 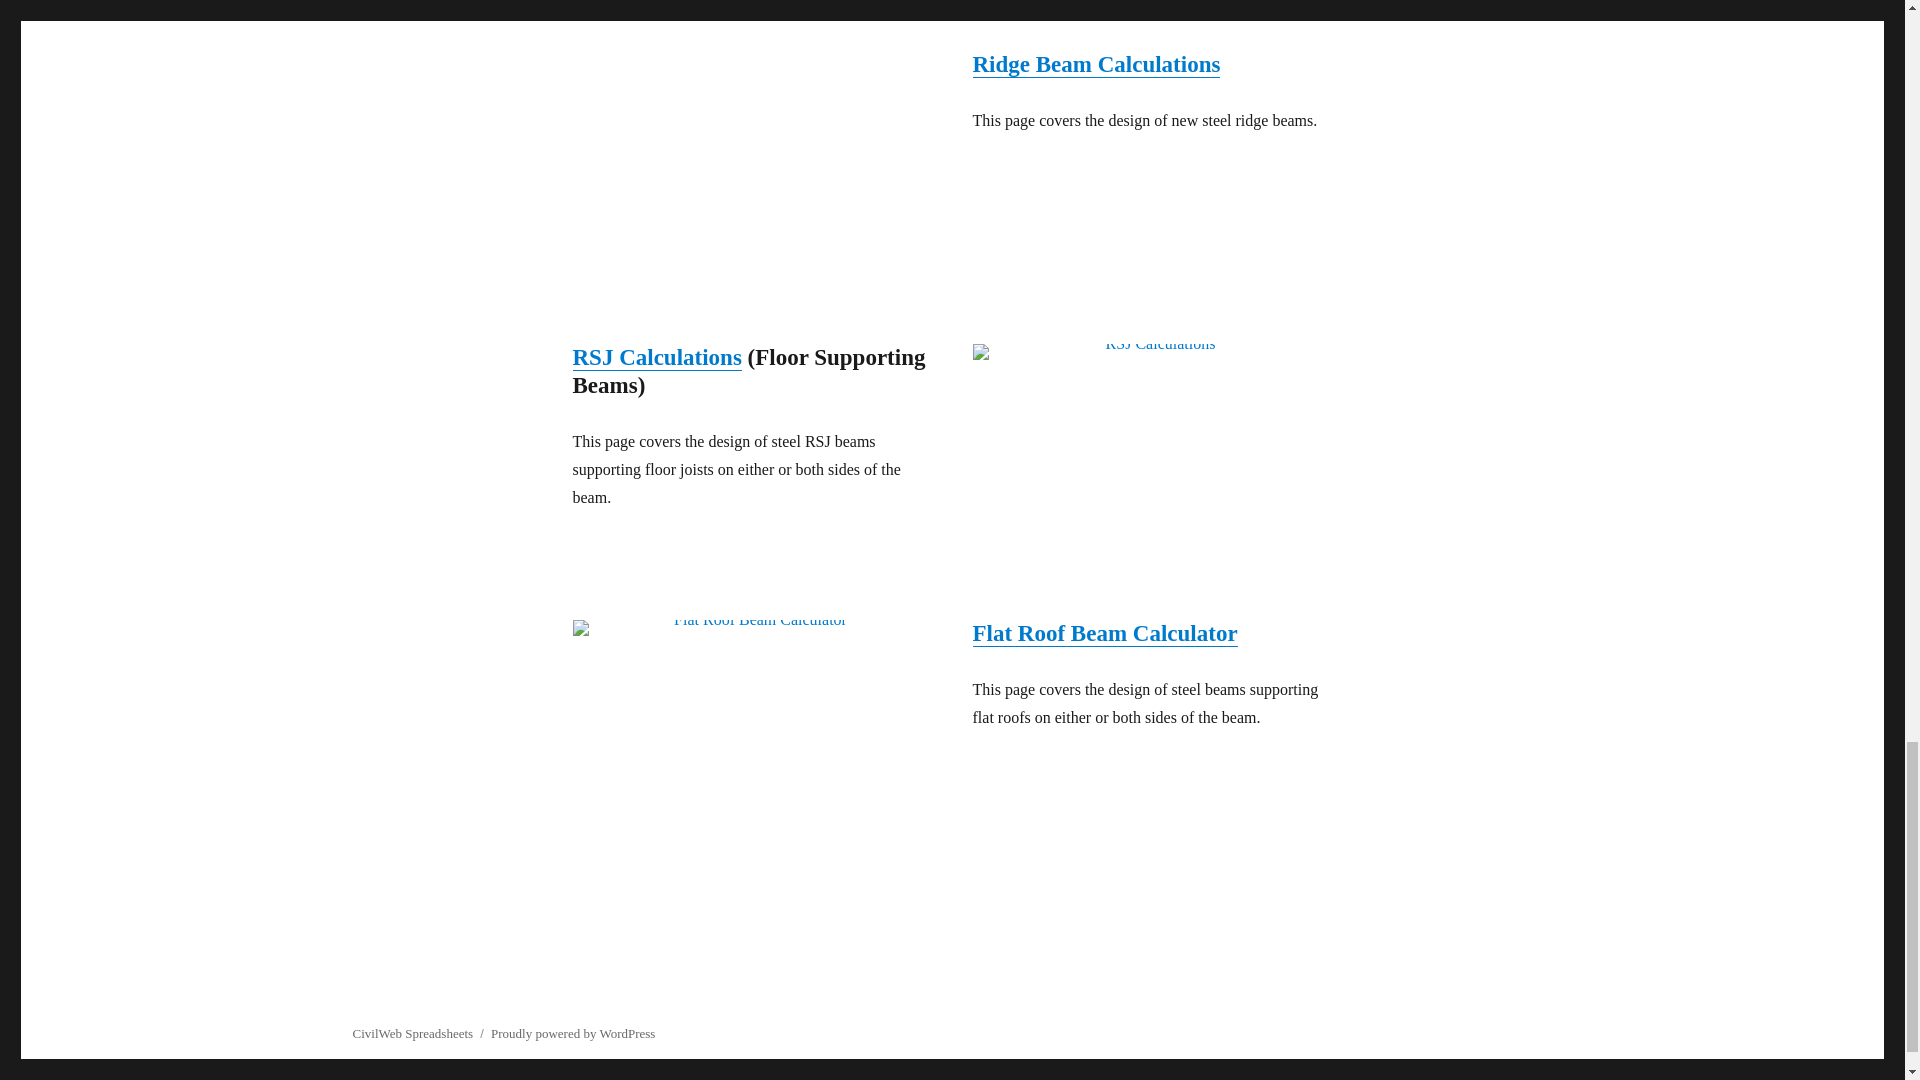 What do you see at coordinates (1152, 434) in the screenshot?
I see `RSJ Calculations` at bounding box center [1152, 434].